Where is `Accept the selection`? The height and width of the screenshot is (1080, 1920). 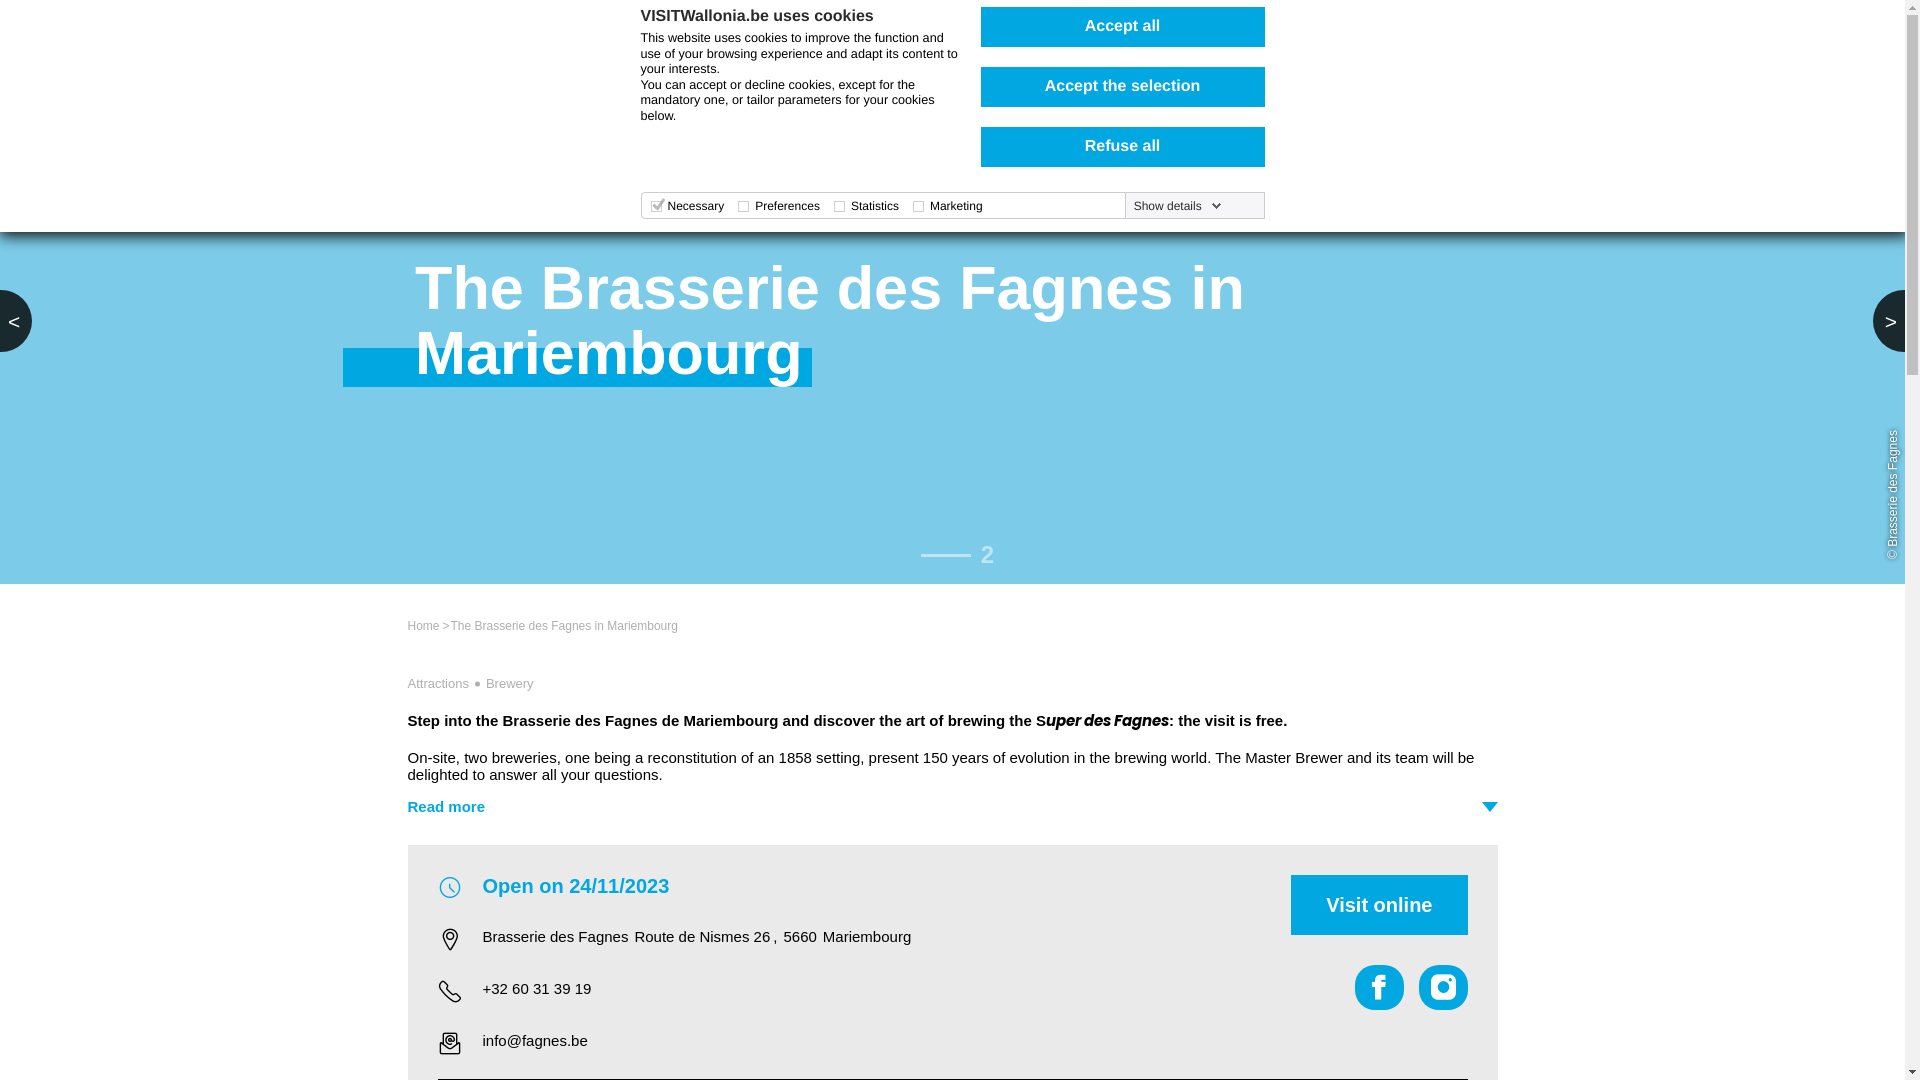 Accept the selection is located at coordinates (1122, 87).